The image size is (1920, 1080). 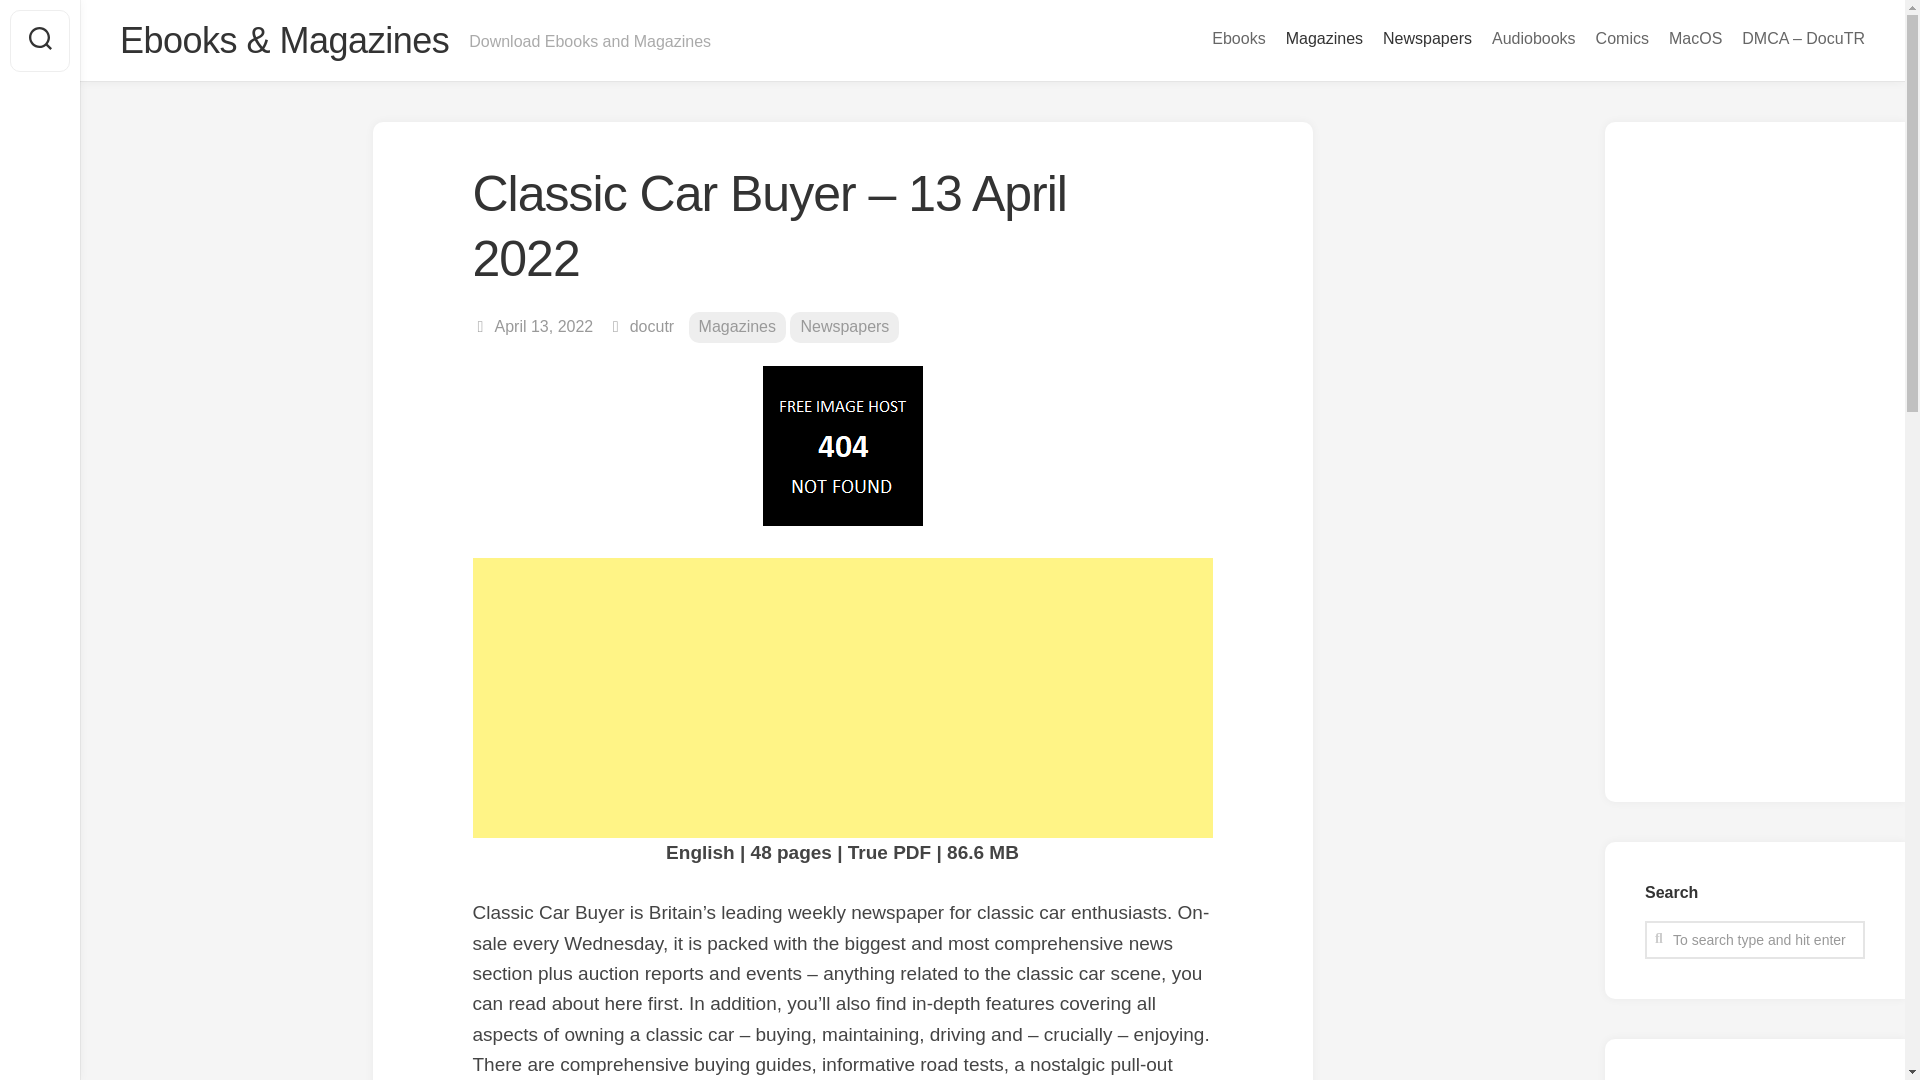 What do you see at coordinates (651, 326) in the screenshot?
I see `docutr` at bounding box center [651, 326].